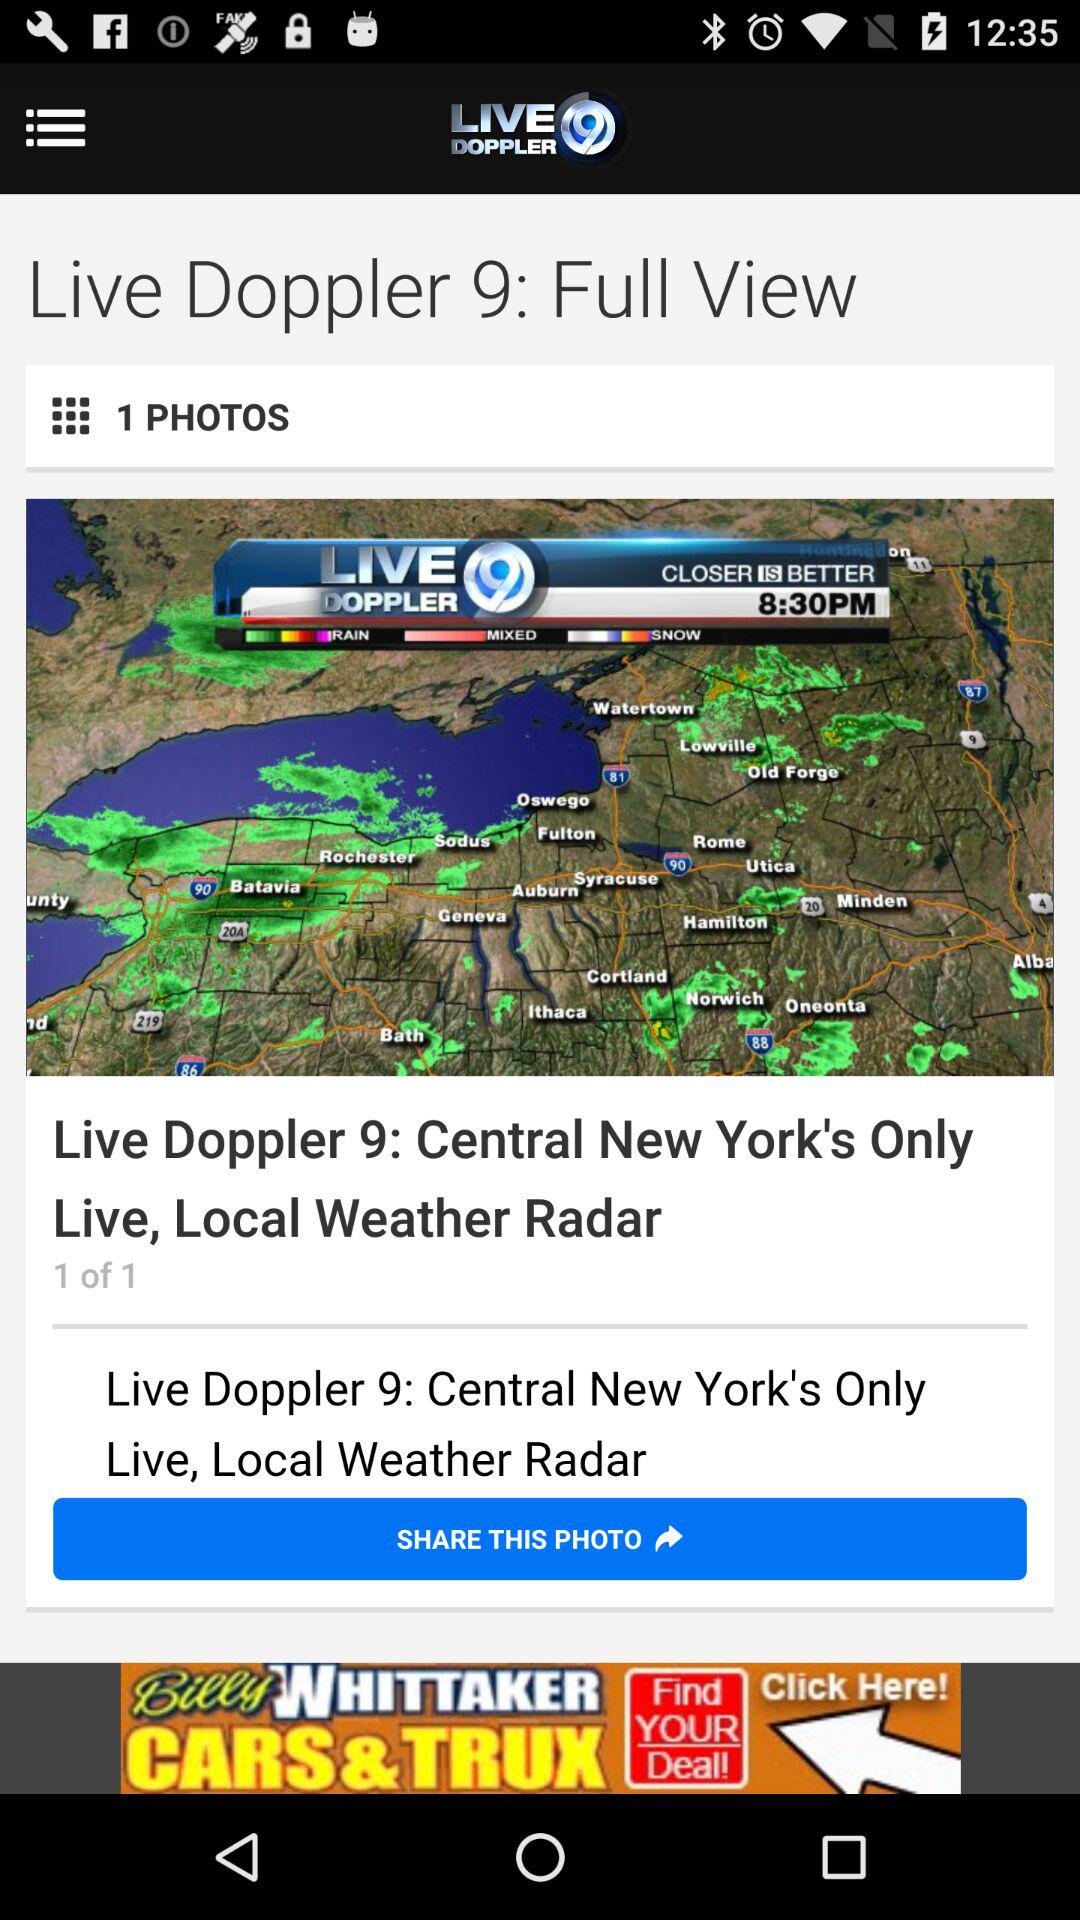 This screenshot has height=1920, width=1080. Describe the element at coordinates (540, 787) in the screenshot. I see `color print` at that location.